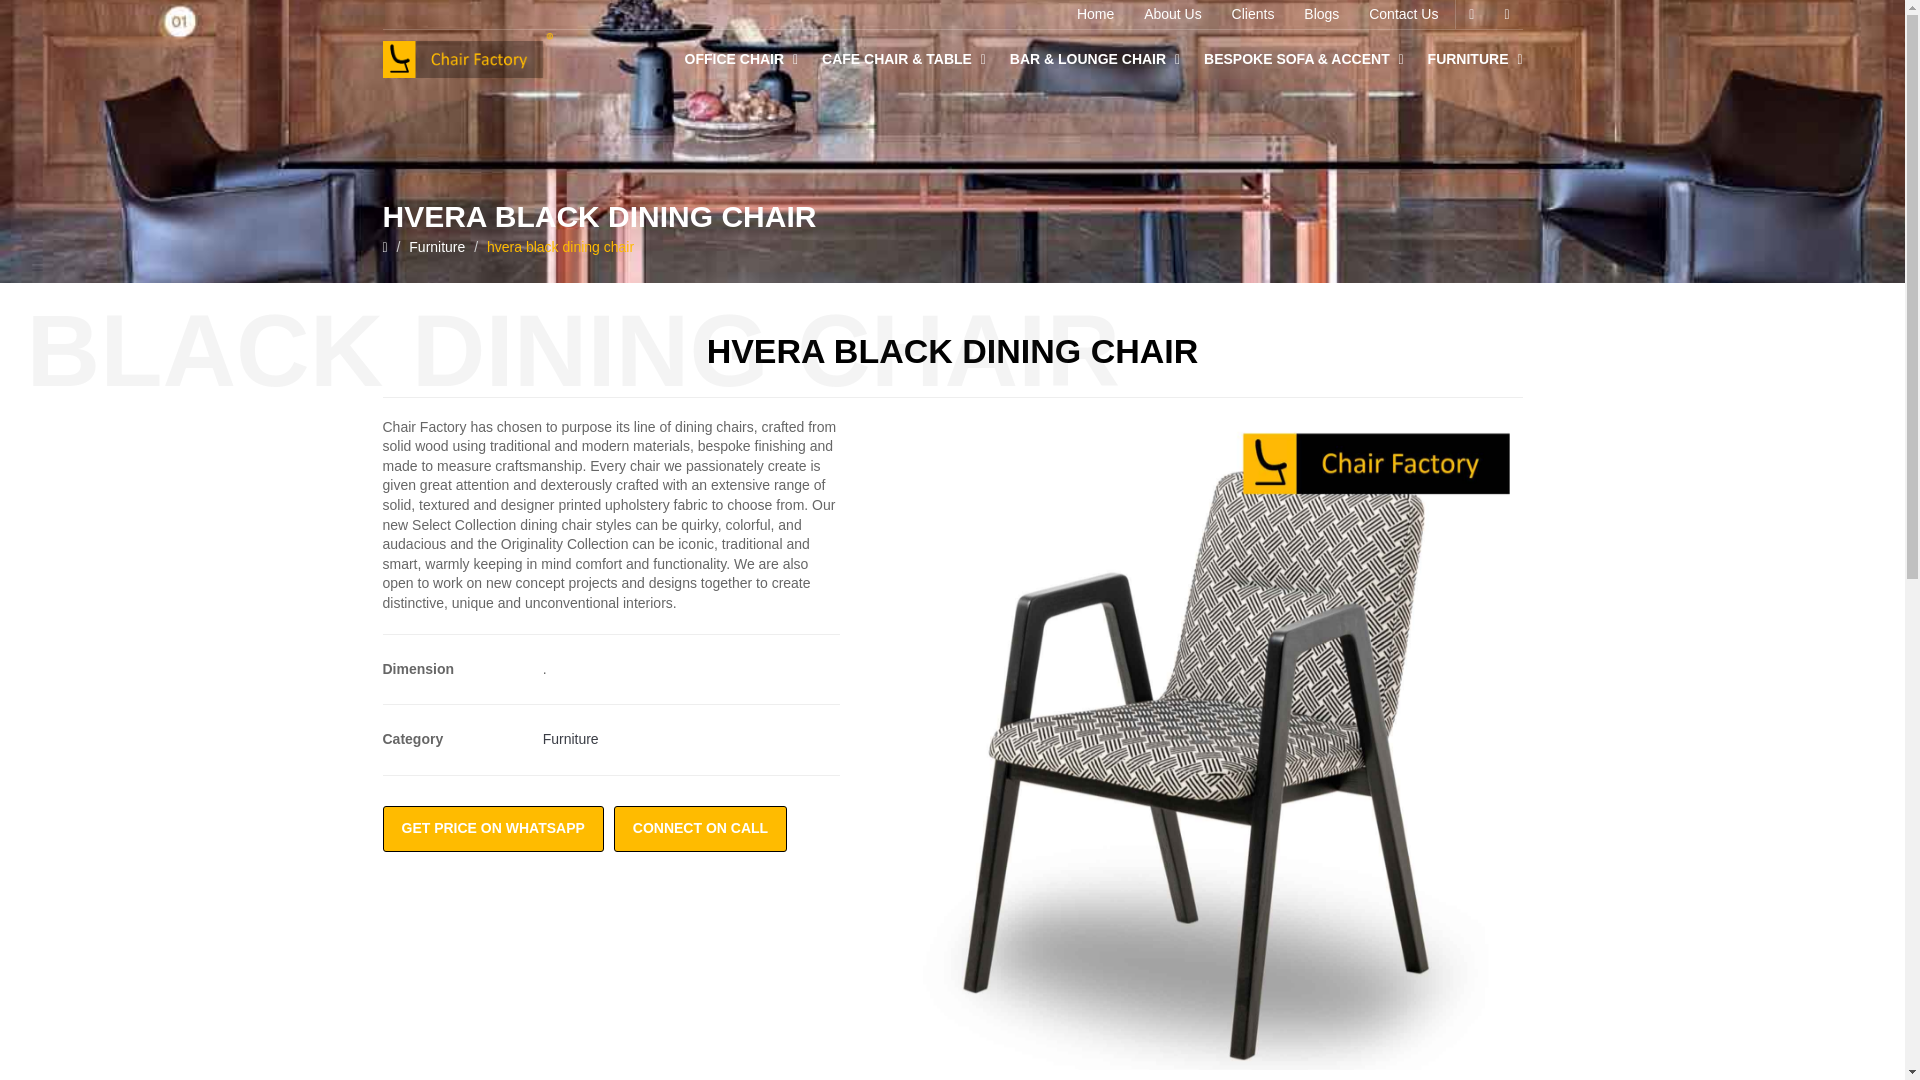 The width and height of the screenshot is (1920, 1080). Describe the element at coordinates (1403, 15) in the screenshot. I see `Contact Us` at that location.